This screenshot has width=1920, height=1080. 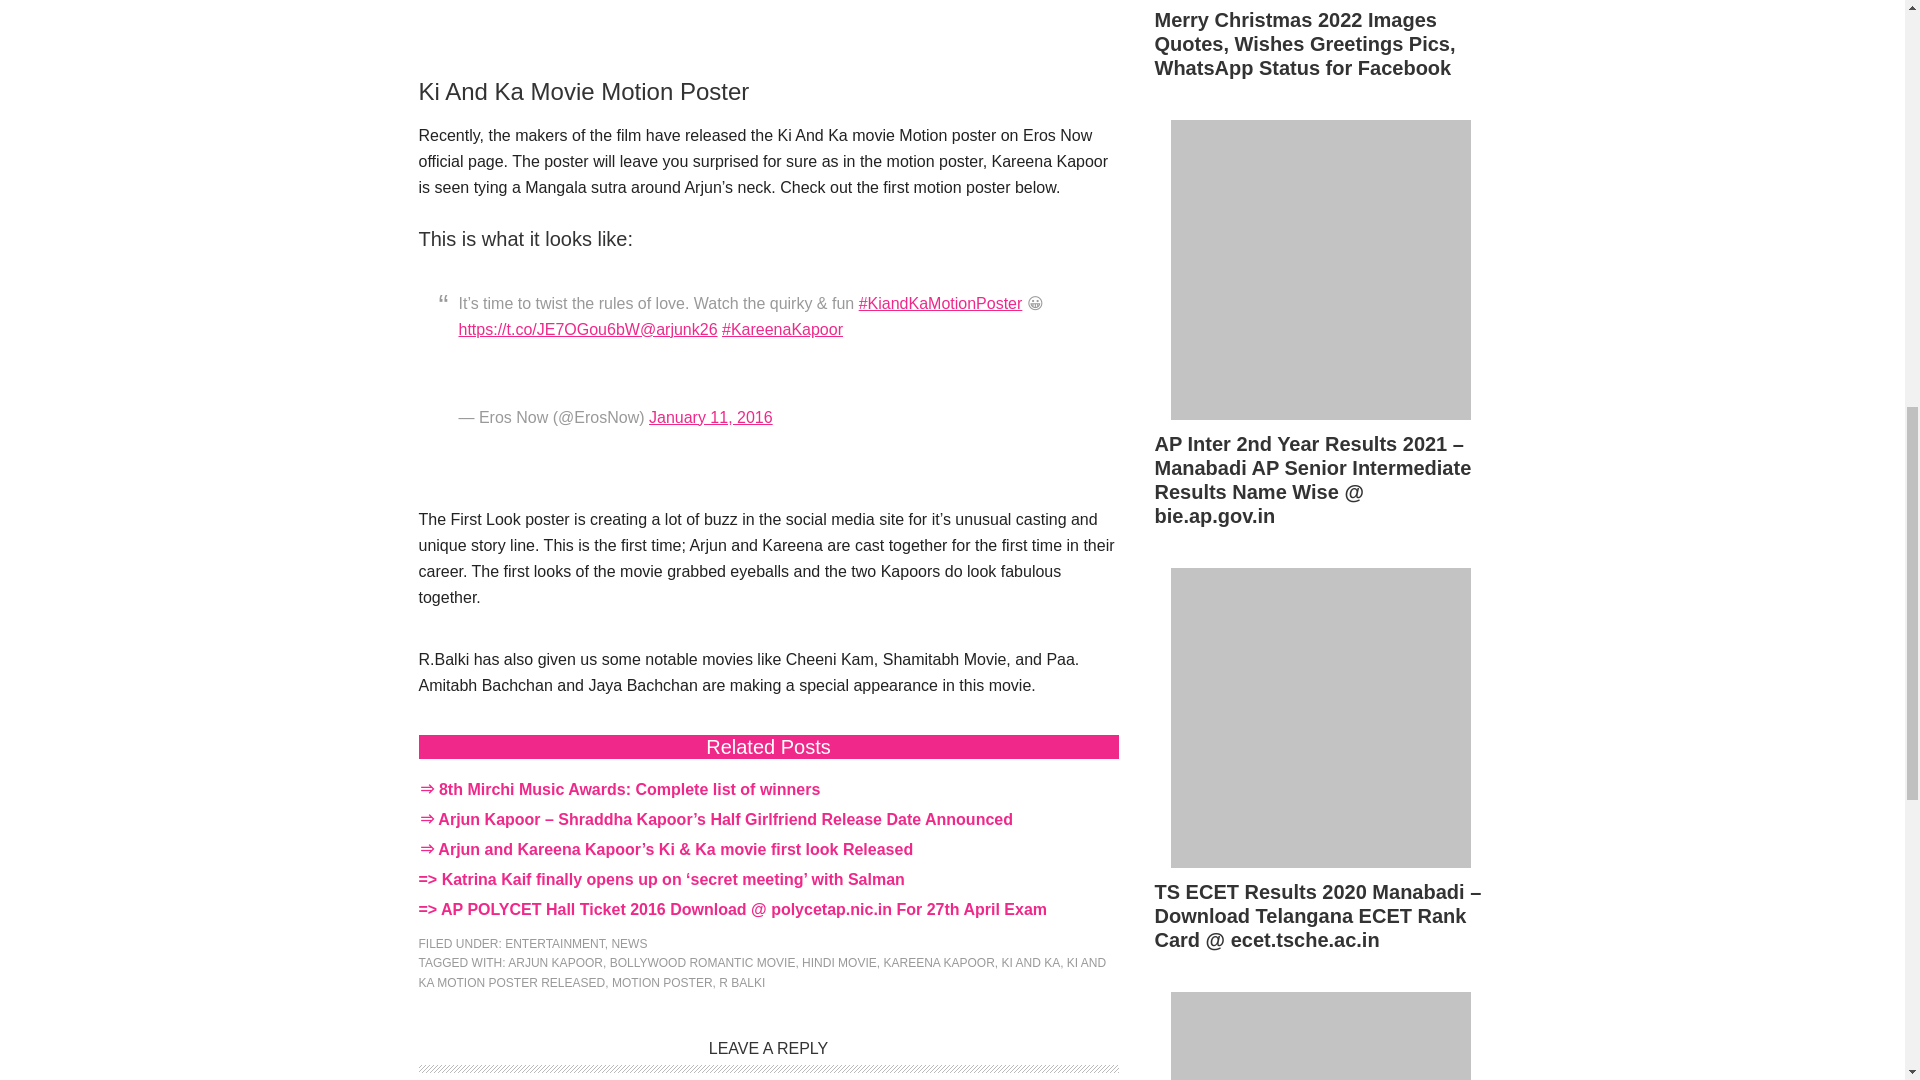 I want to click on HINDI MOVIE, so click(x=840, y=962).